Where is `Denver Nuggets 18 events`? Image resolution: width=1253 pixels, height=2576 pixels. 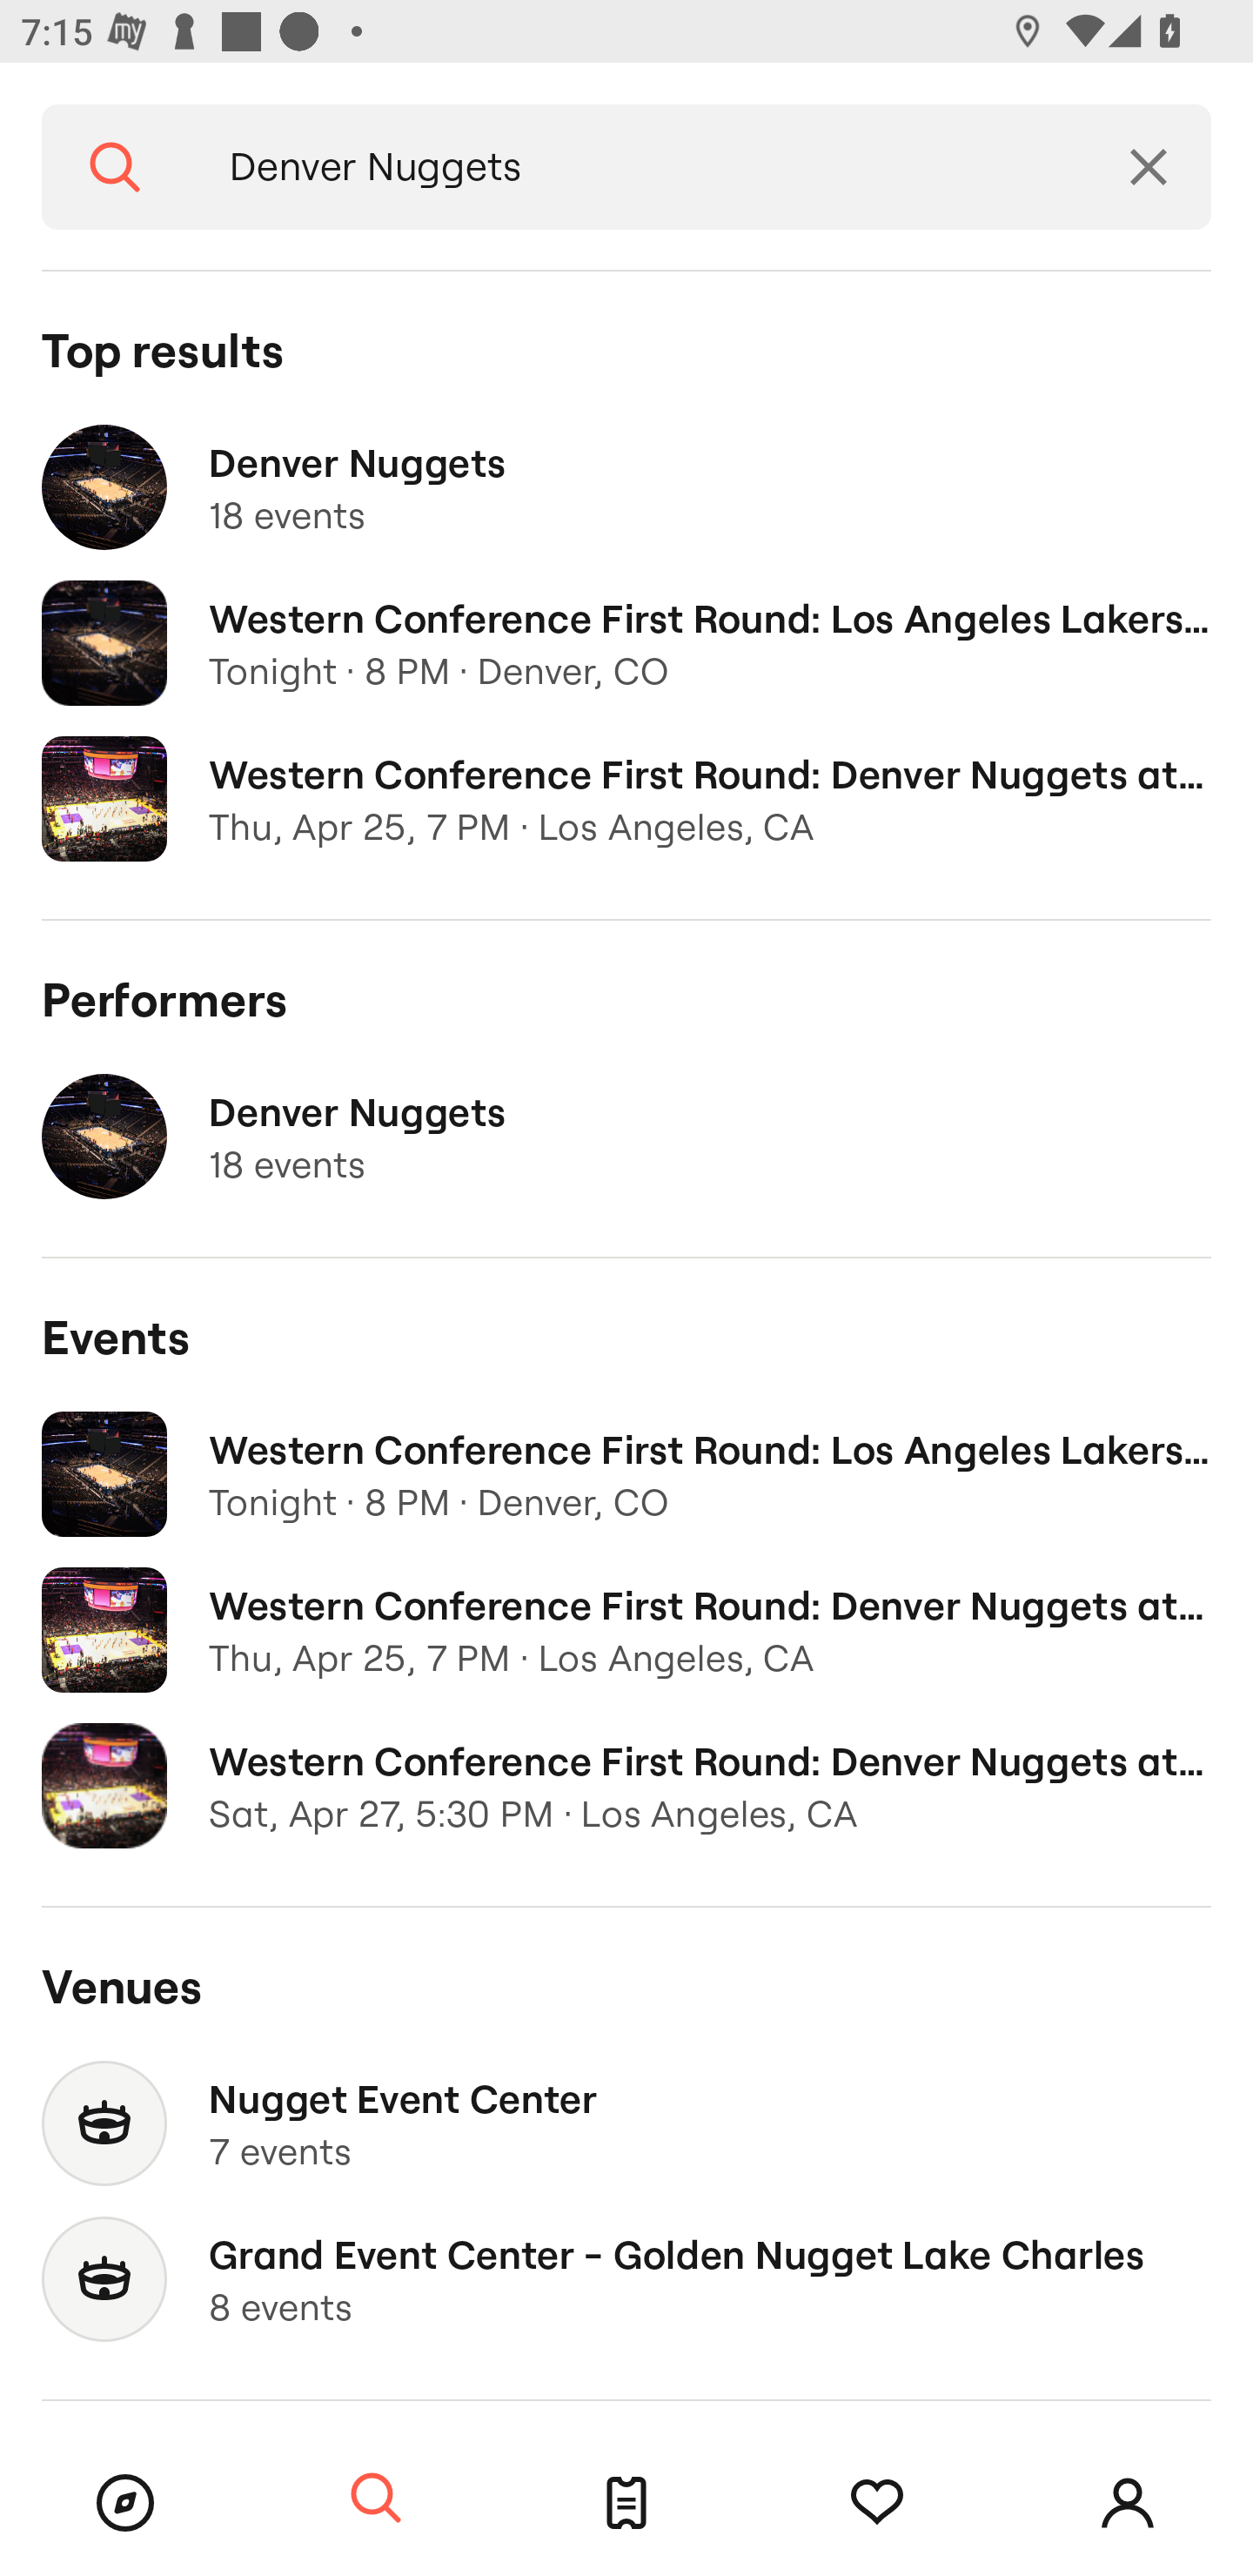 Denver Nuggets 18 events is located at coordinates (626, 1137).